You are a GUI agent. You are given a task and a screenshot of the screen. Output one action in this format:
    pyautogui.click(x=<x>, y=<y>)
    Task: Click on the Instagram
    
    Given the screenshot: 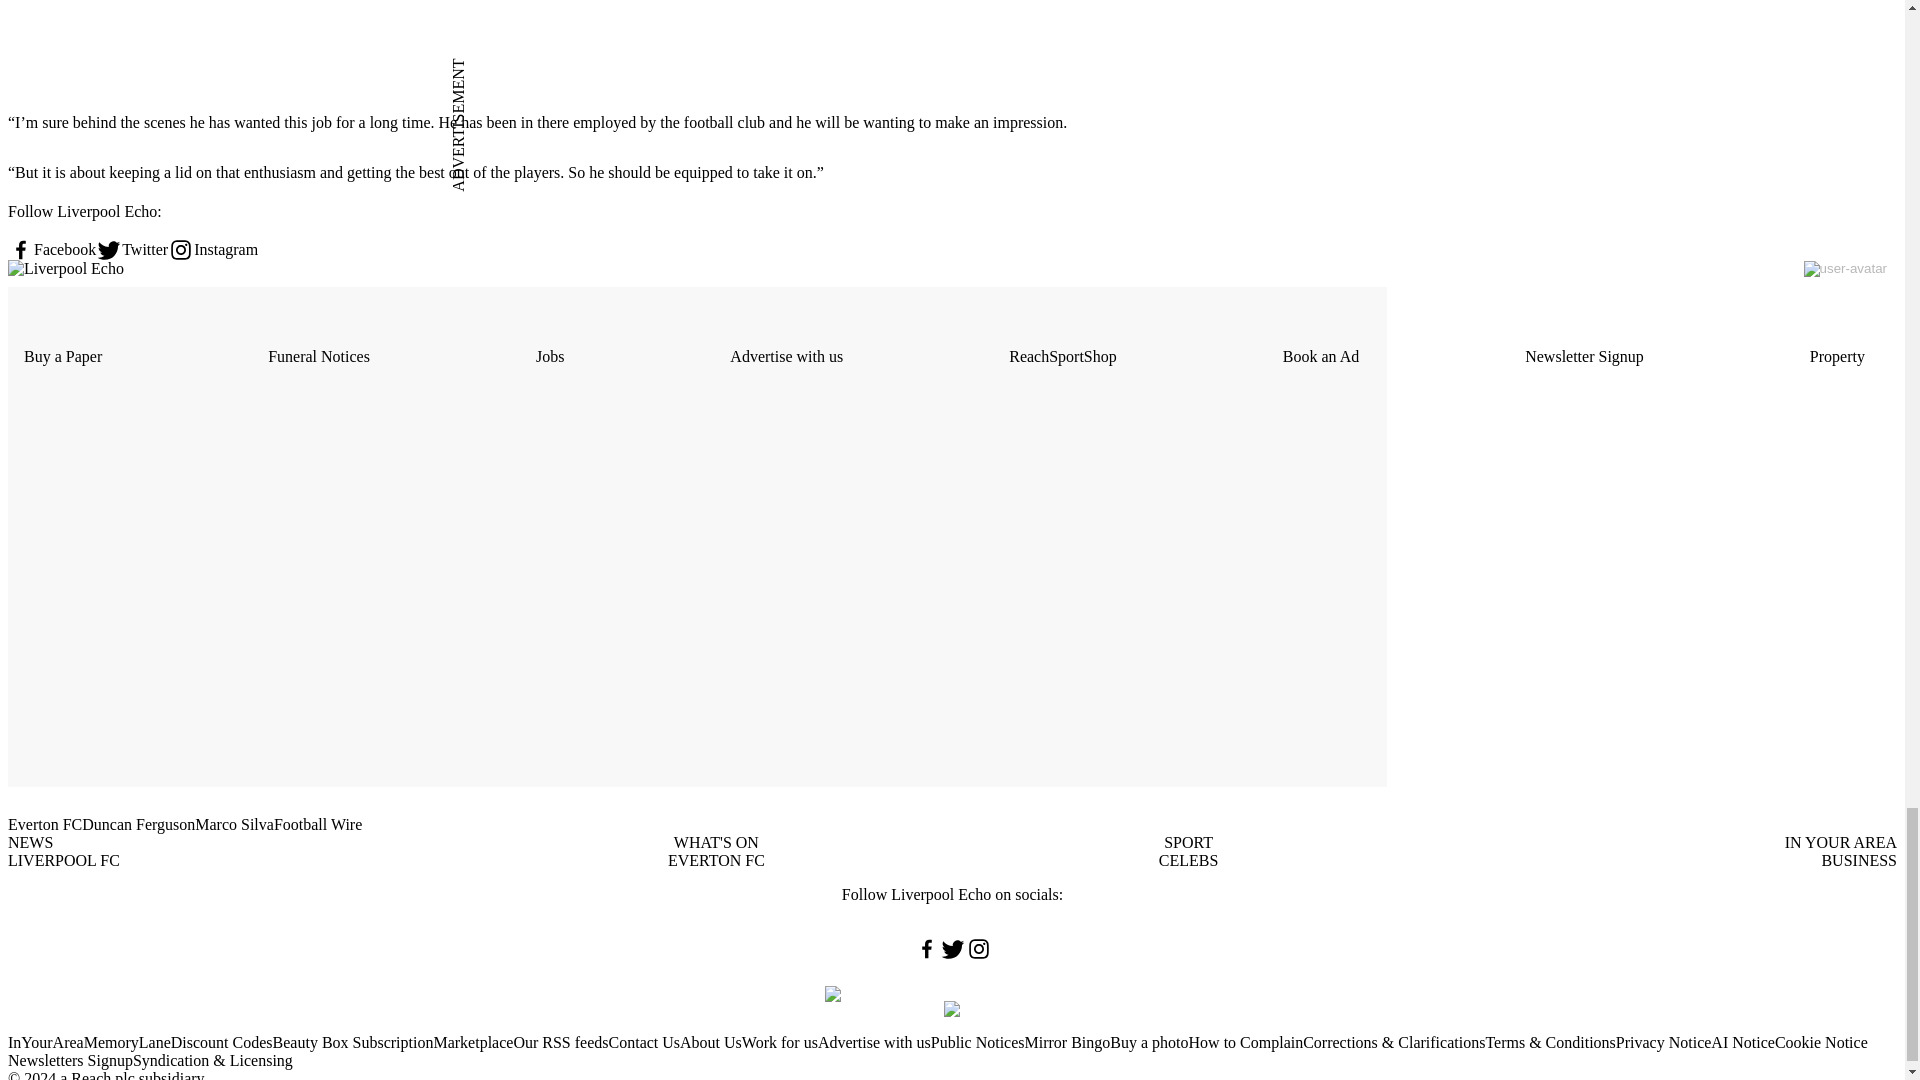 What is the action you would take?
    pyautogui.click(x=212, y=250)
    